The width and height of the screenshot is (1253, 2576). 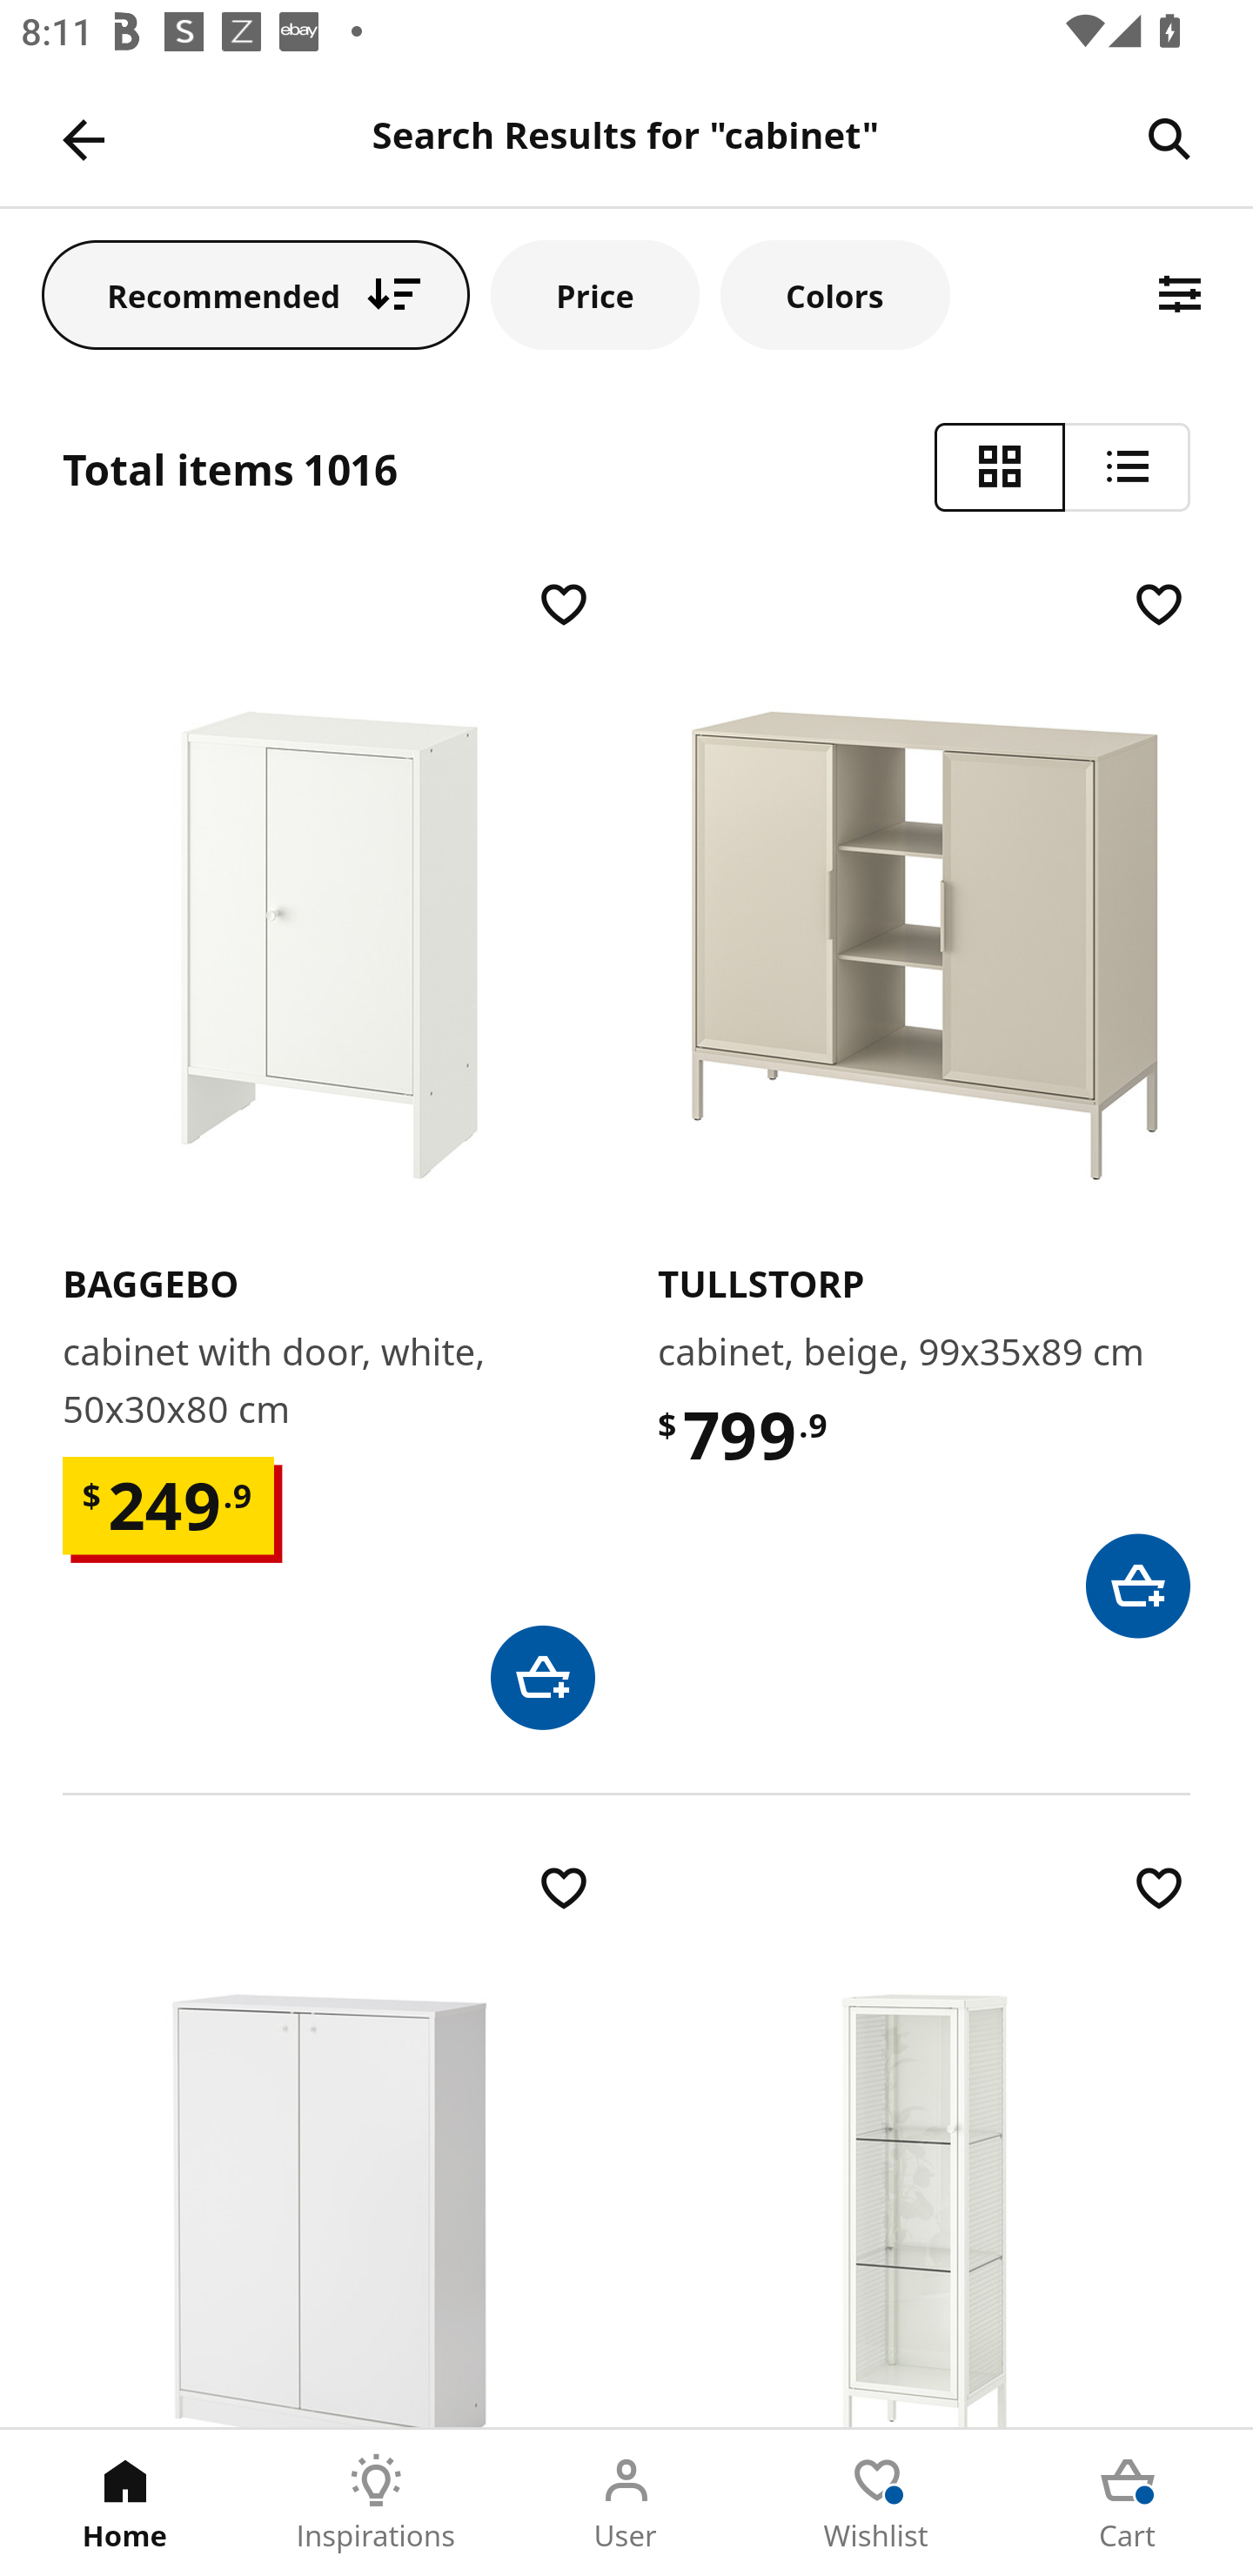 What do you see at coordinates (256, 294) in the screenshot?
I see `Recommended` at bounding box center [256, 294].